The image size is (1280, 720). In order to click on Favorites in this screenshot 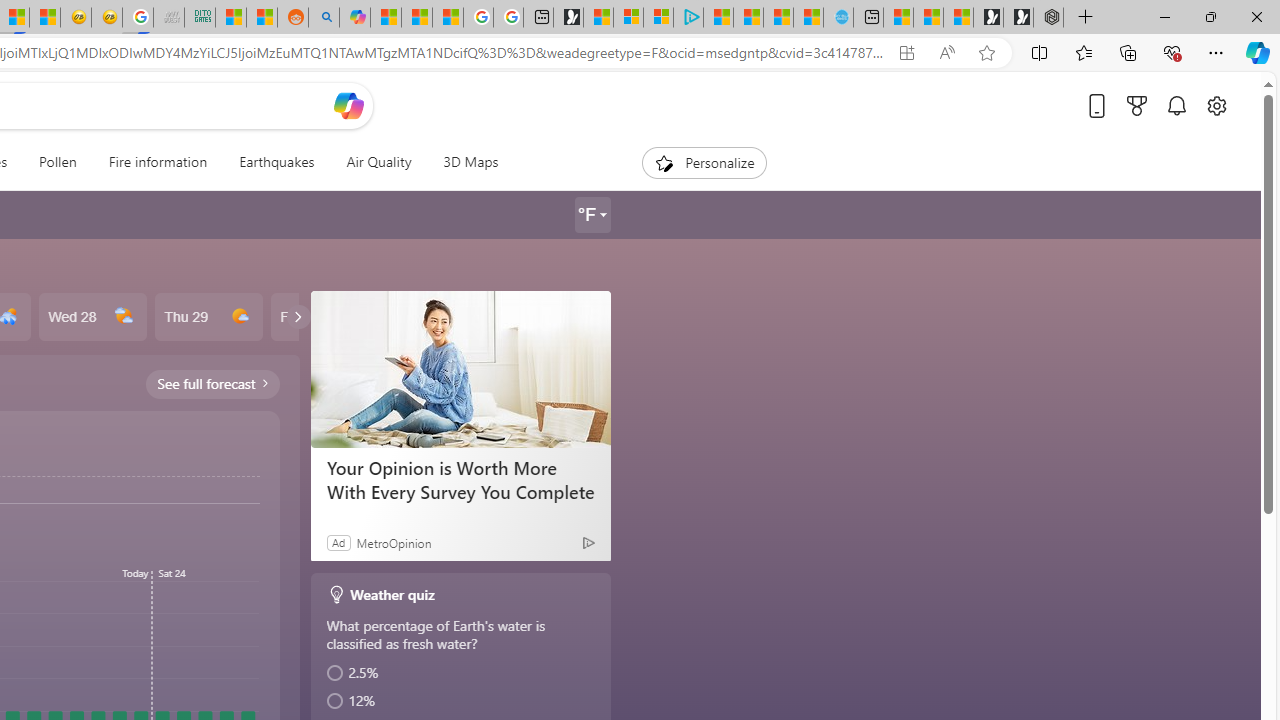, I will do `click(1083, 52)`.